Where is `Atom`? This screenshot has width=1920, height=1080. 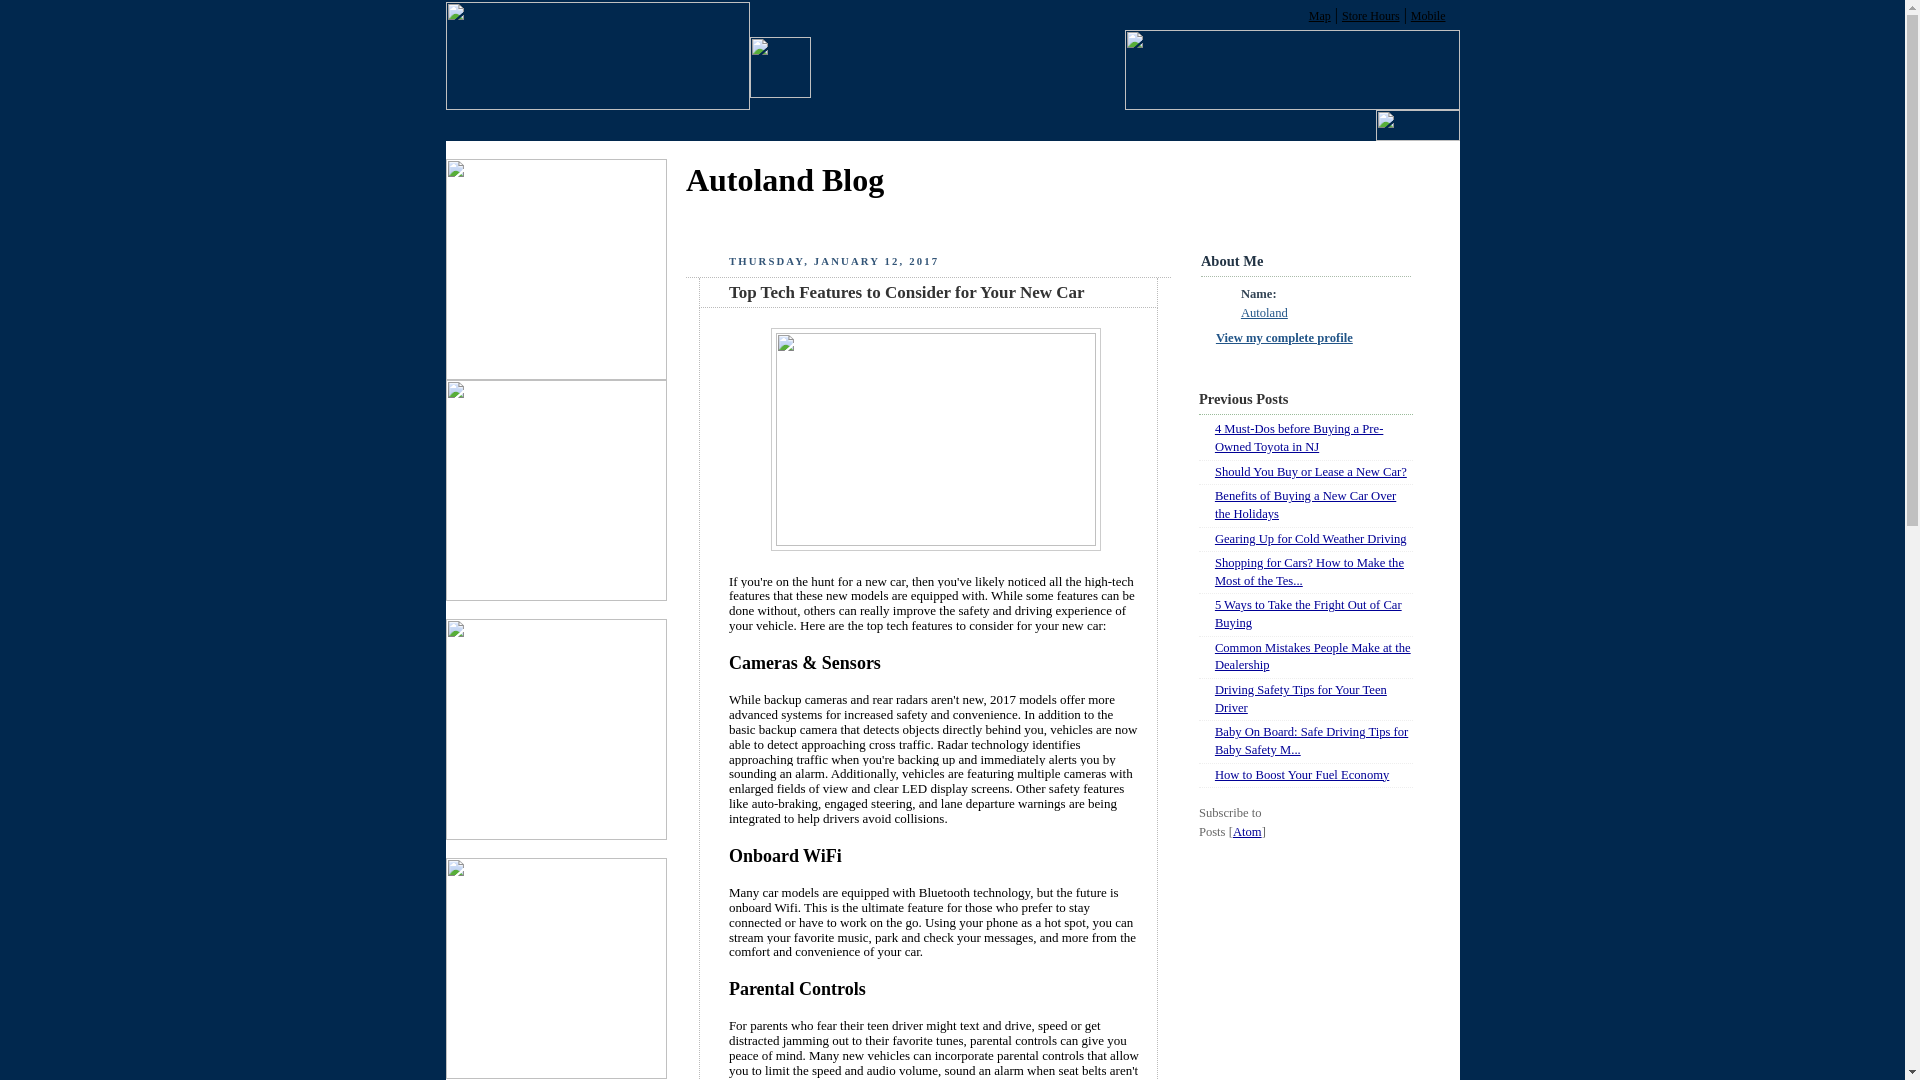 Atom is located at coordinates (1246, 832).